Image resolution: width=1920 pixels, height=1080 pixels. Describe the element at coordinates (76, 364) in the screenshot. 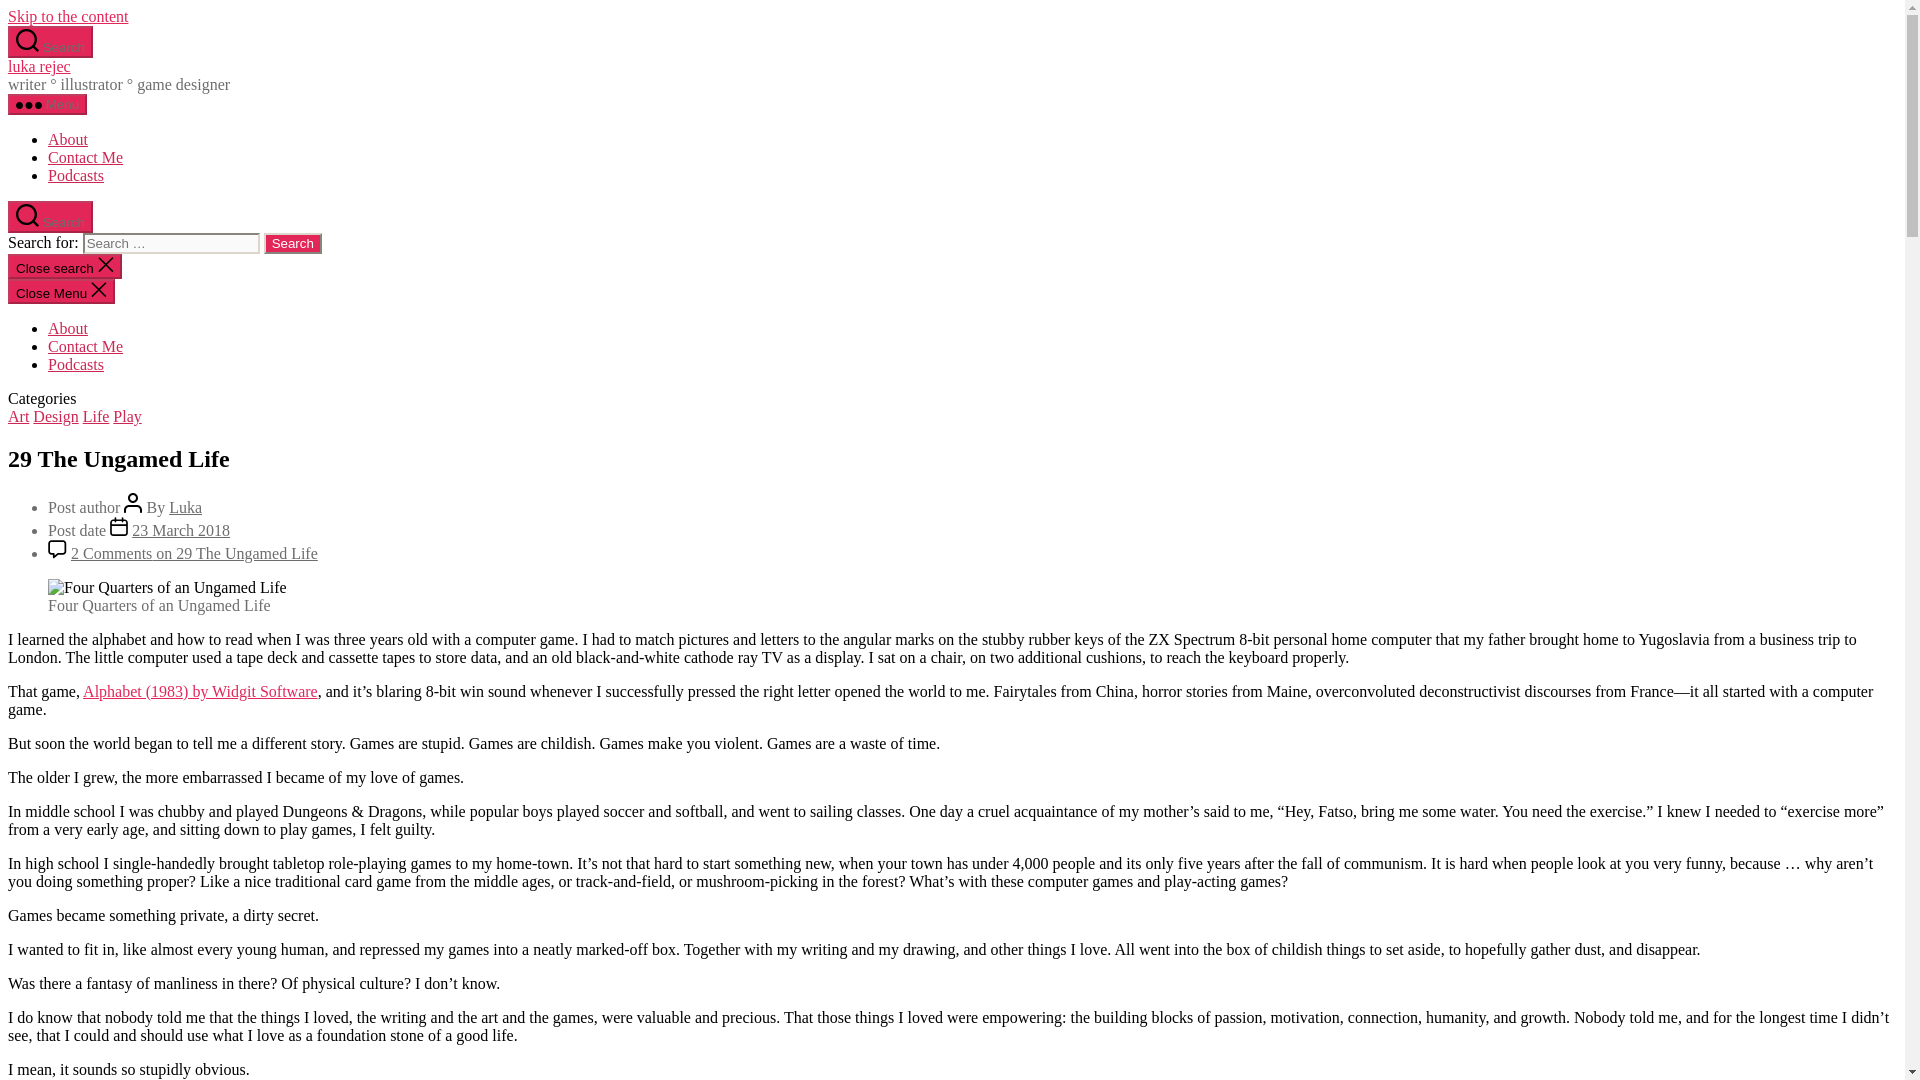

I see `Podcasts` at that location.